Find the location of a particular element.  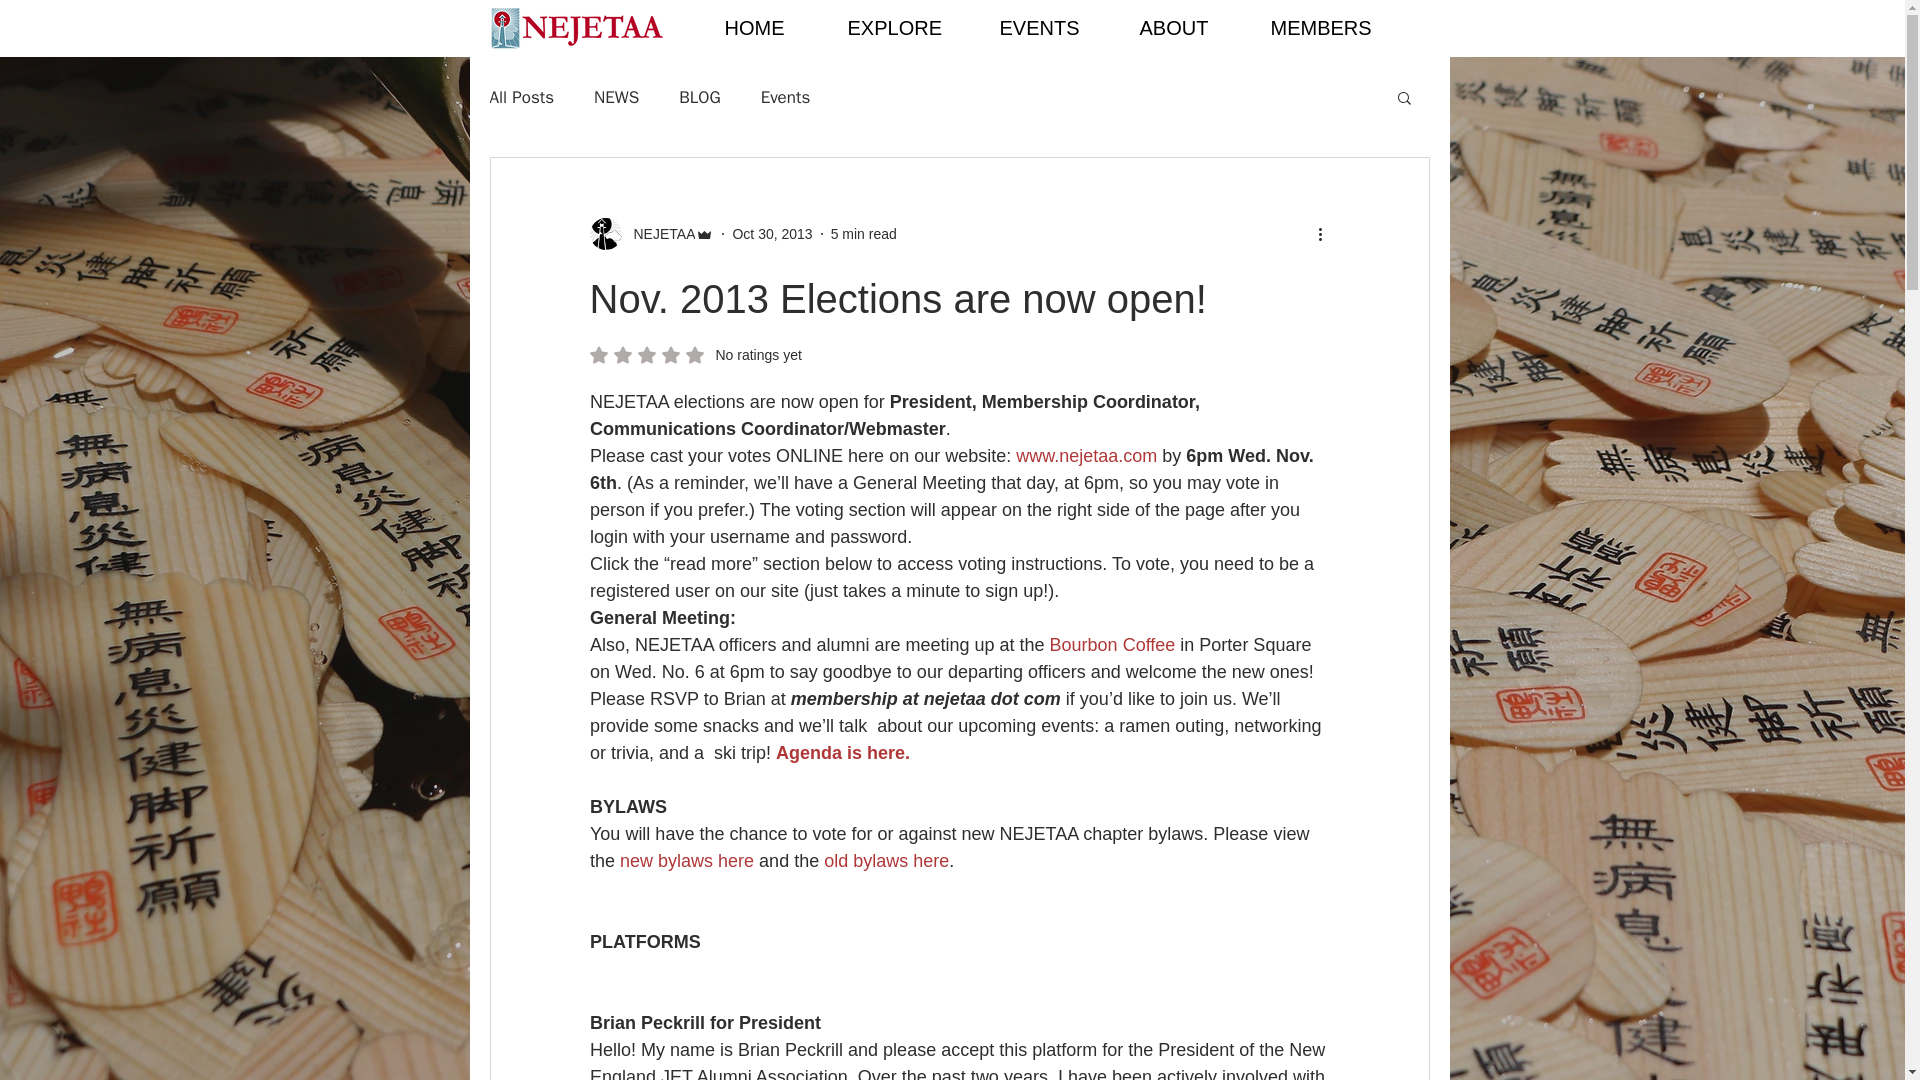

Events is located at coordinates (785, 98).